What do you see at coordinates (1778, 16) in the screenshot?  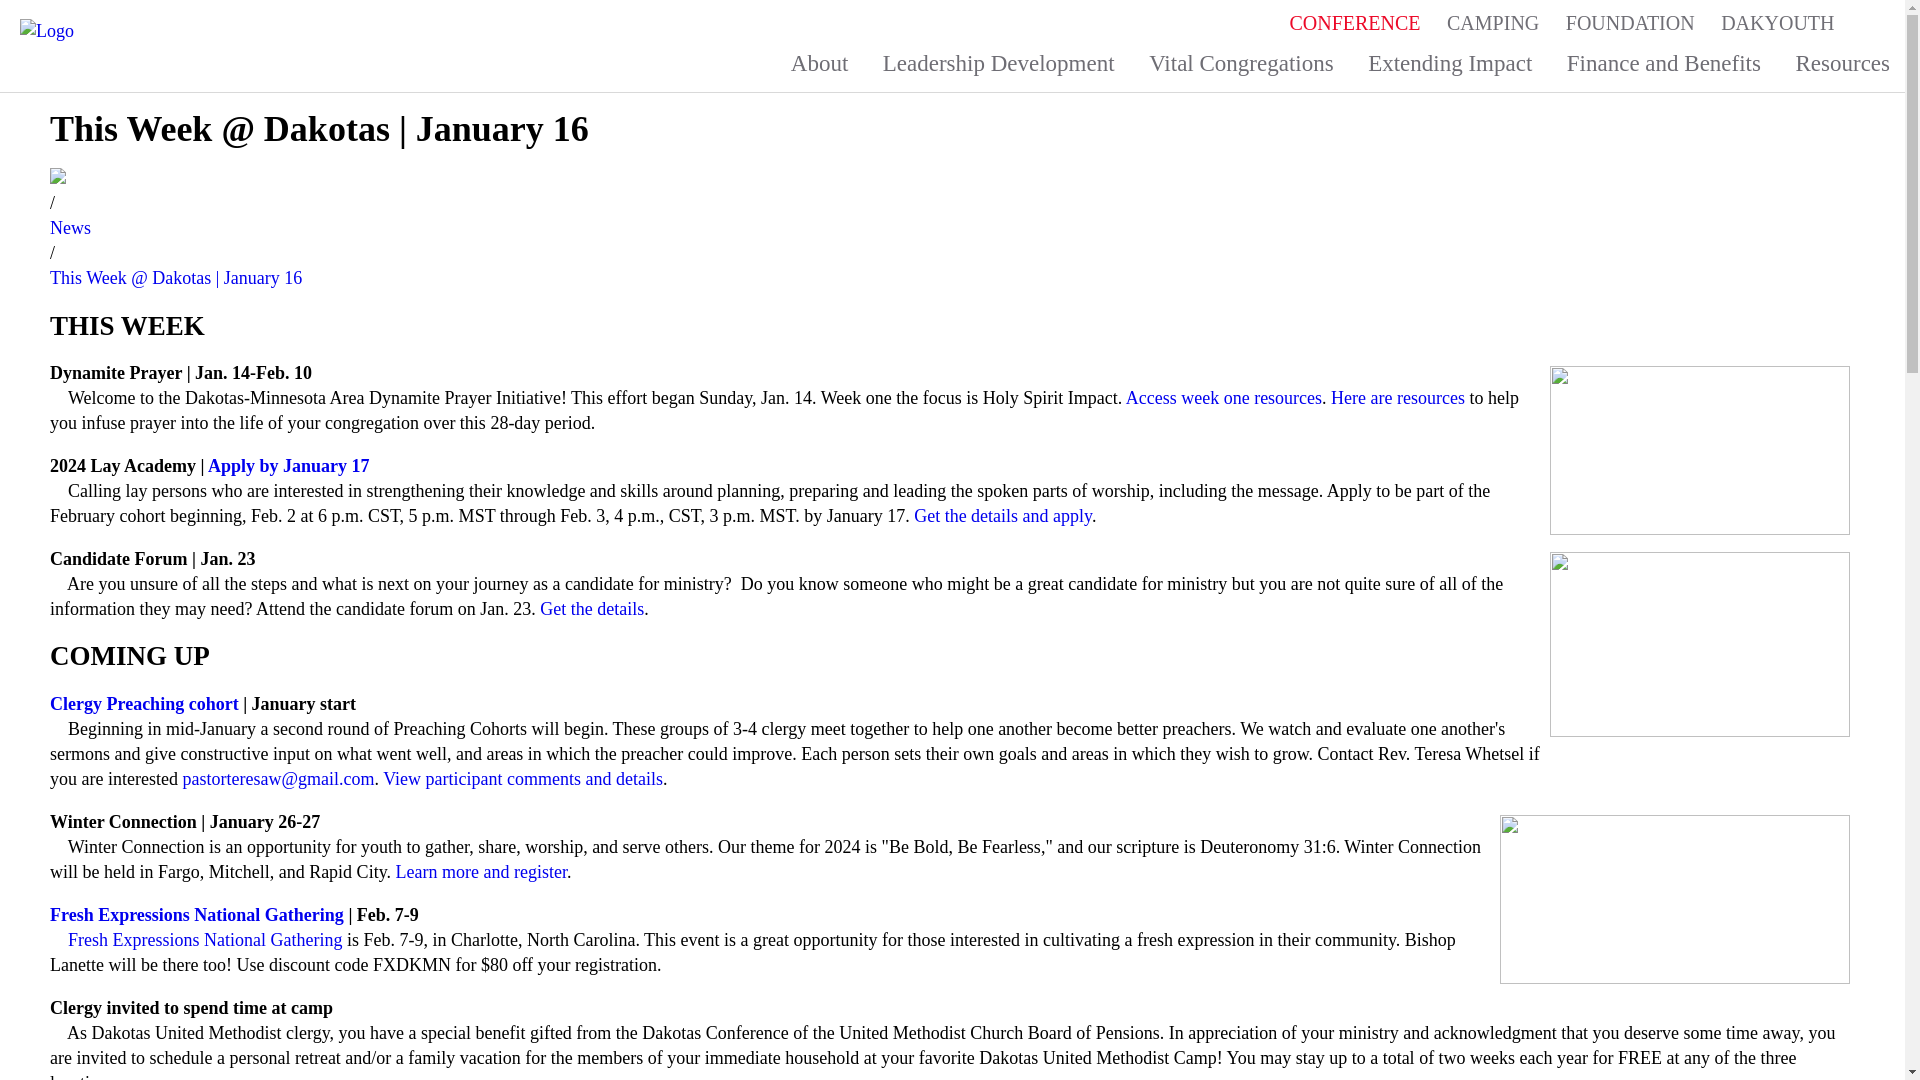 I see `DAKYOUTH` at bounding box center [1778, 16].